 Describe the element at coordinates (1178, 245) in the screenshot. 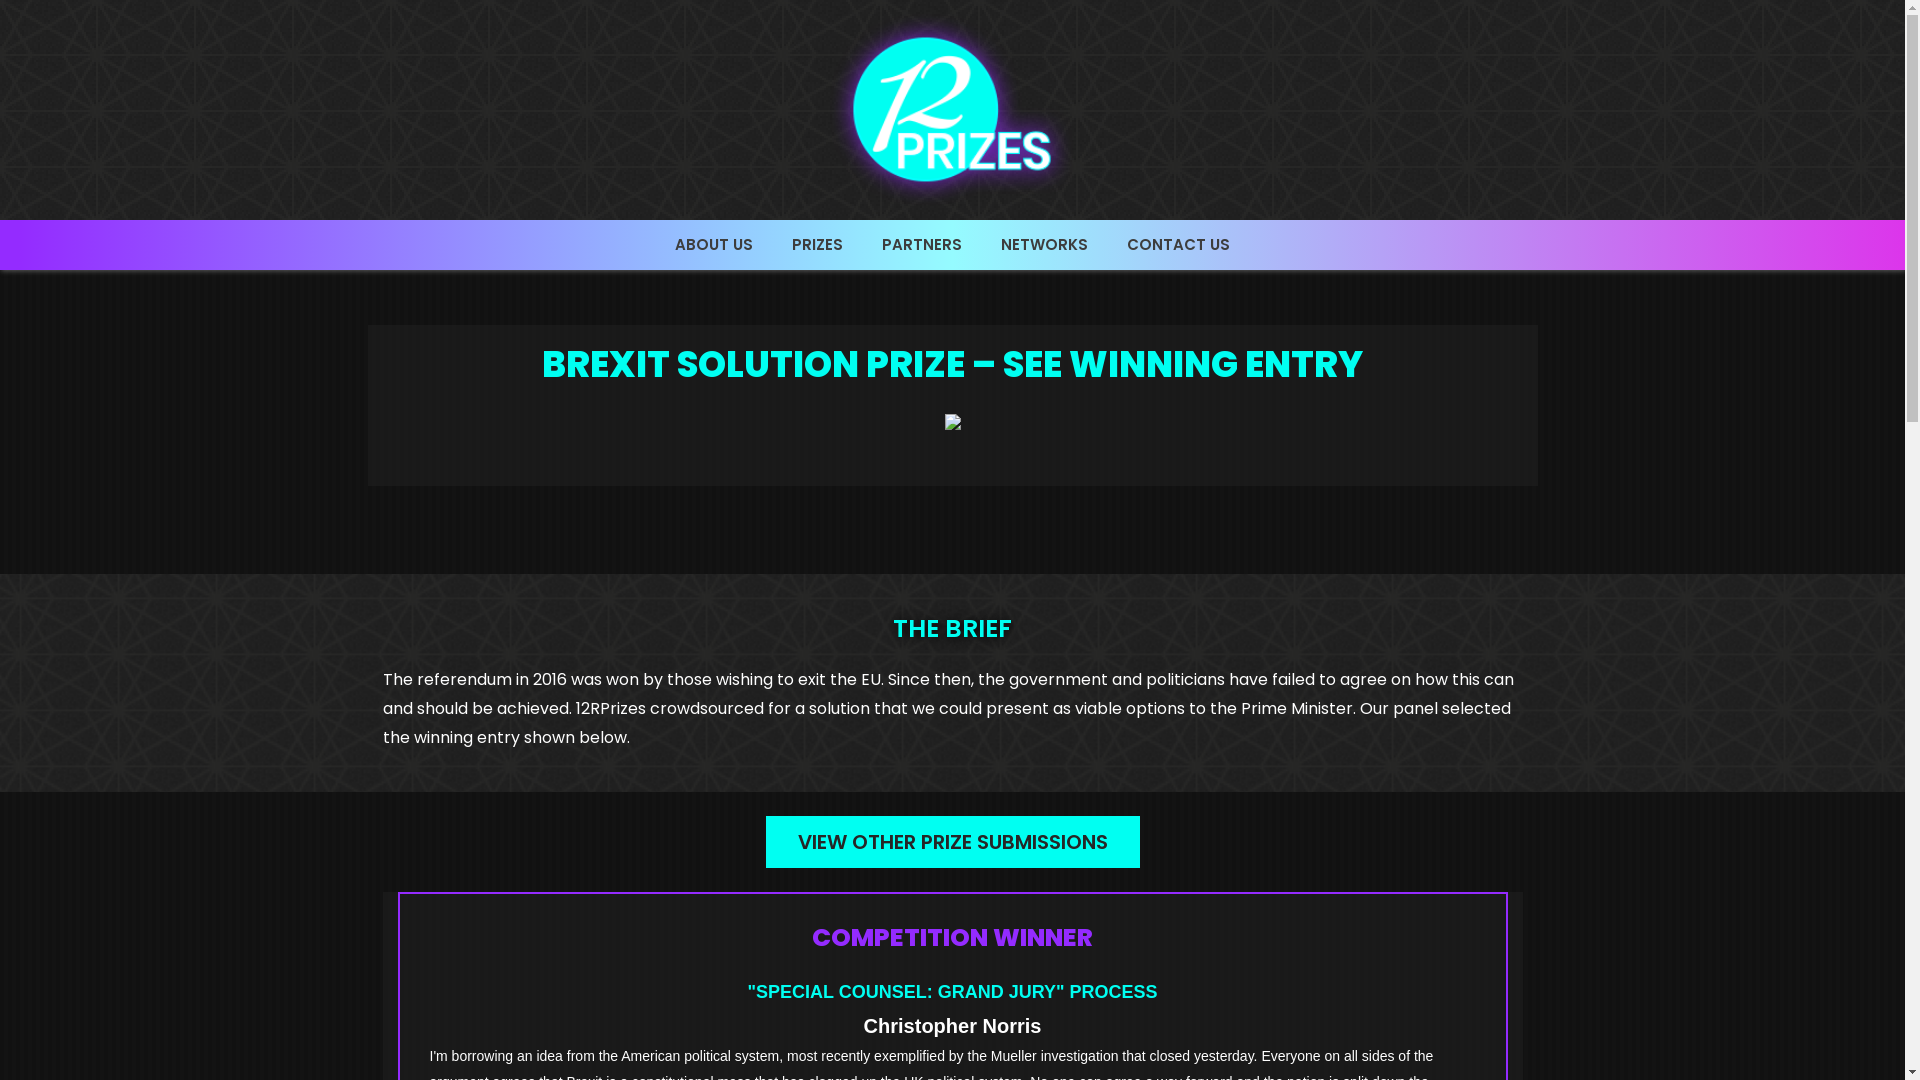

I see `CONTACT US` at that location.